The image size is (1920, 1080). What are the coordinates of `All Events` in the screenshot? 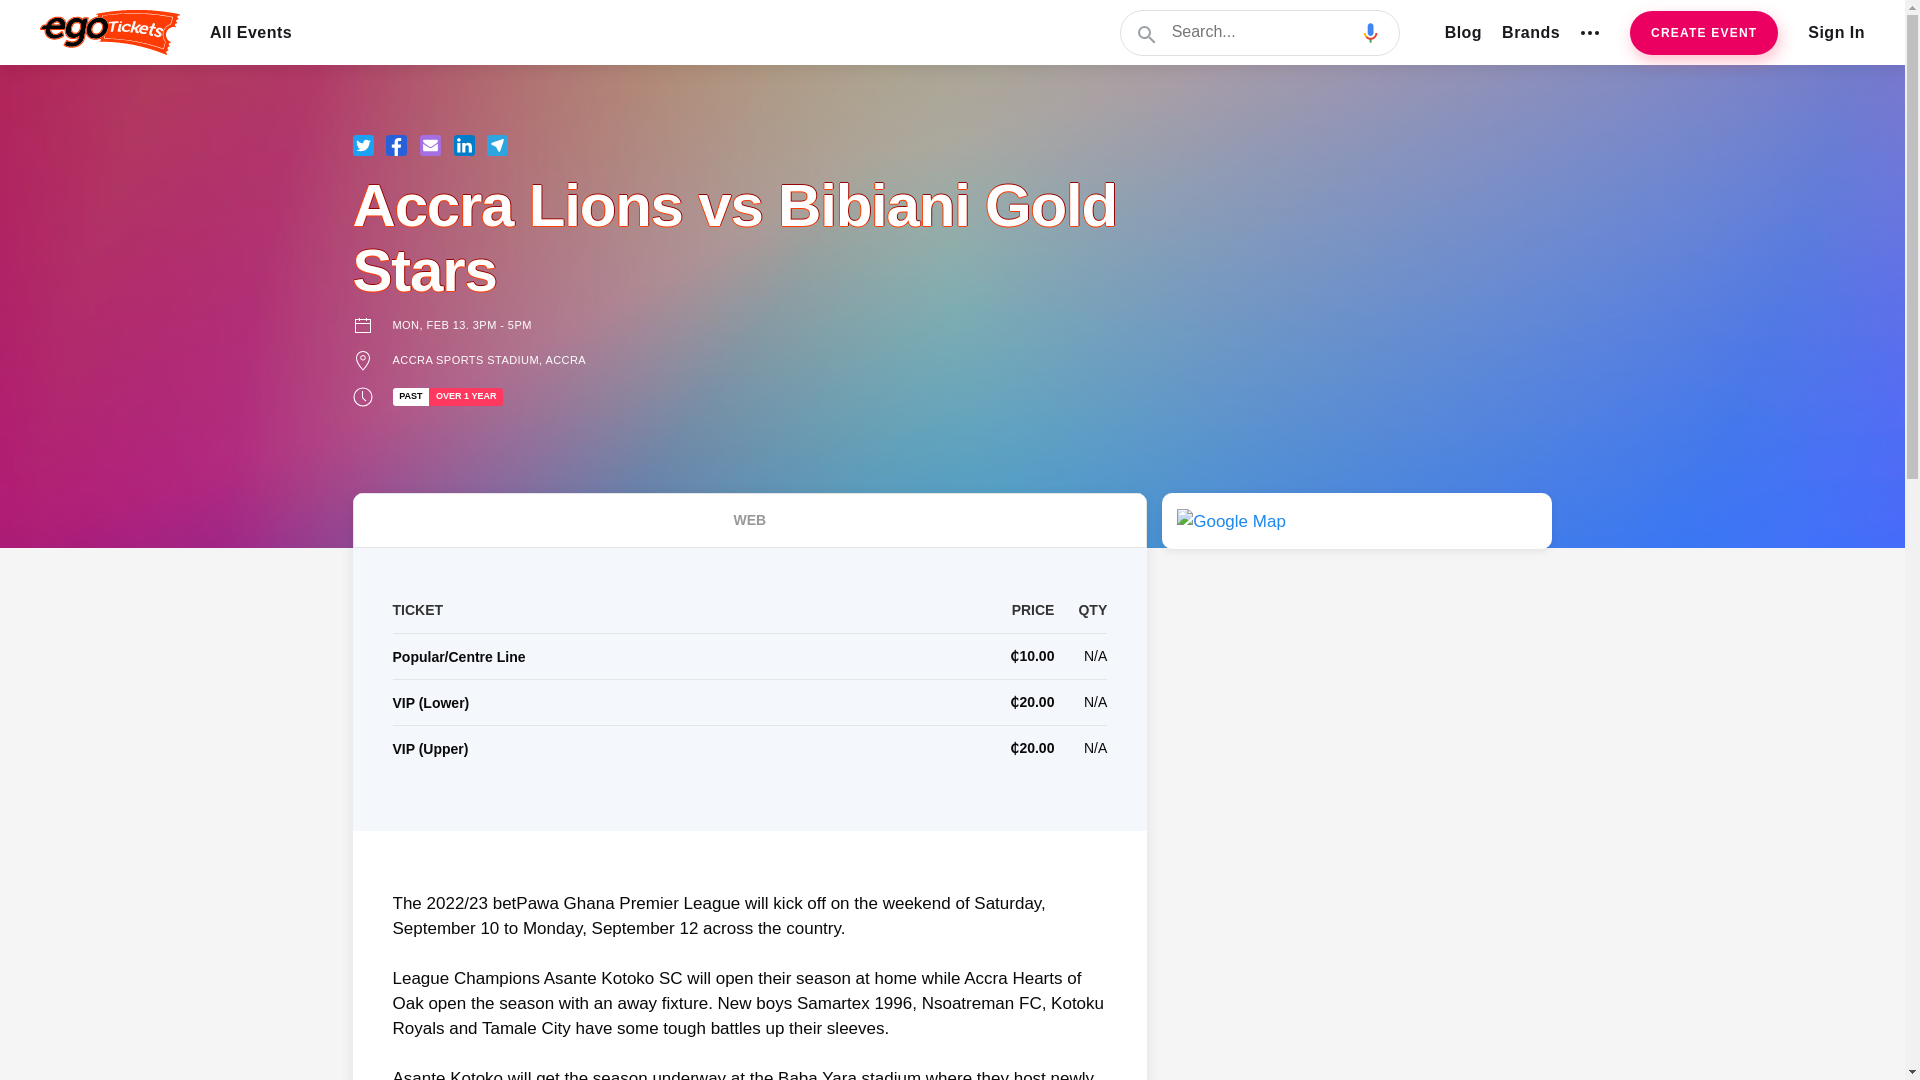 It's located at (250, 32).